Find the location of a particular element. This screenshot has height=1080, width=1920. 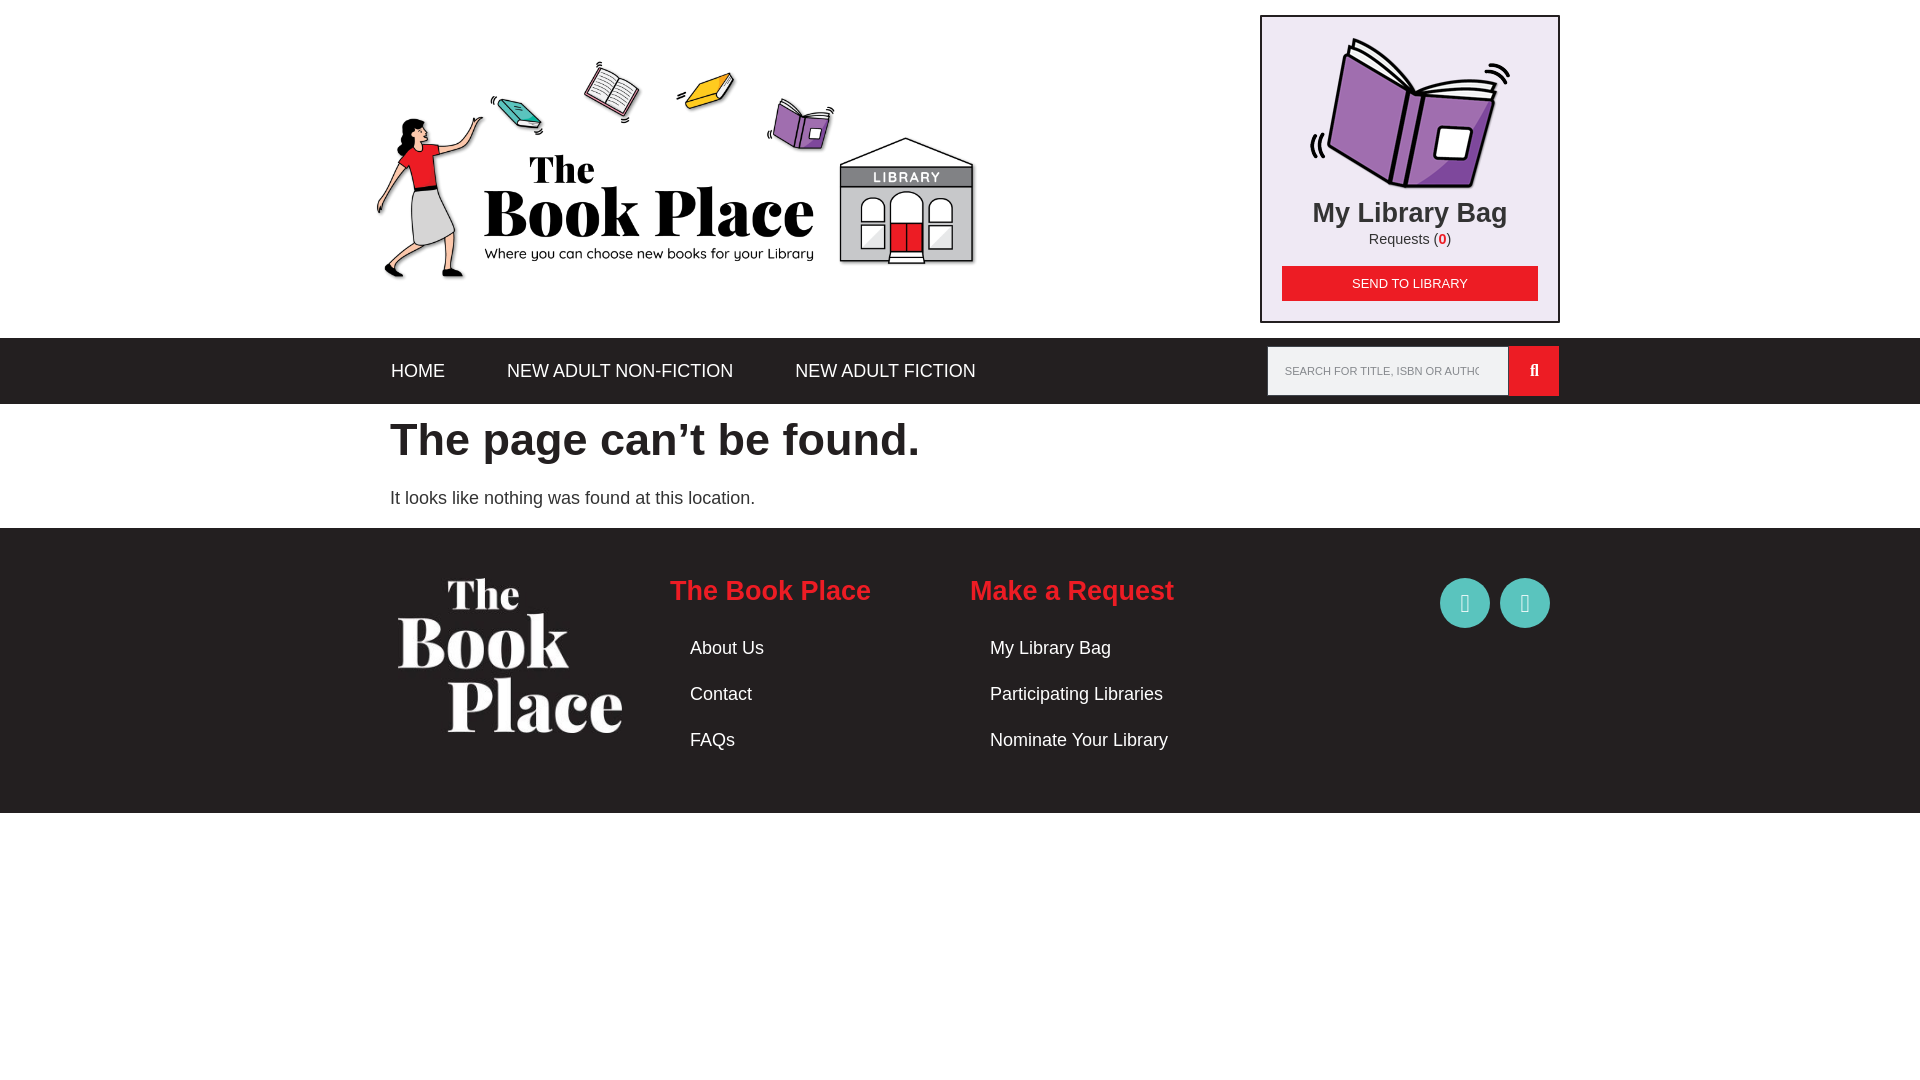

Search is located at coordinates (1388, 370).